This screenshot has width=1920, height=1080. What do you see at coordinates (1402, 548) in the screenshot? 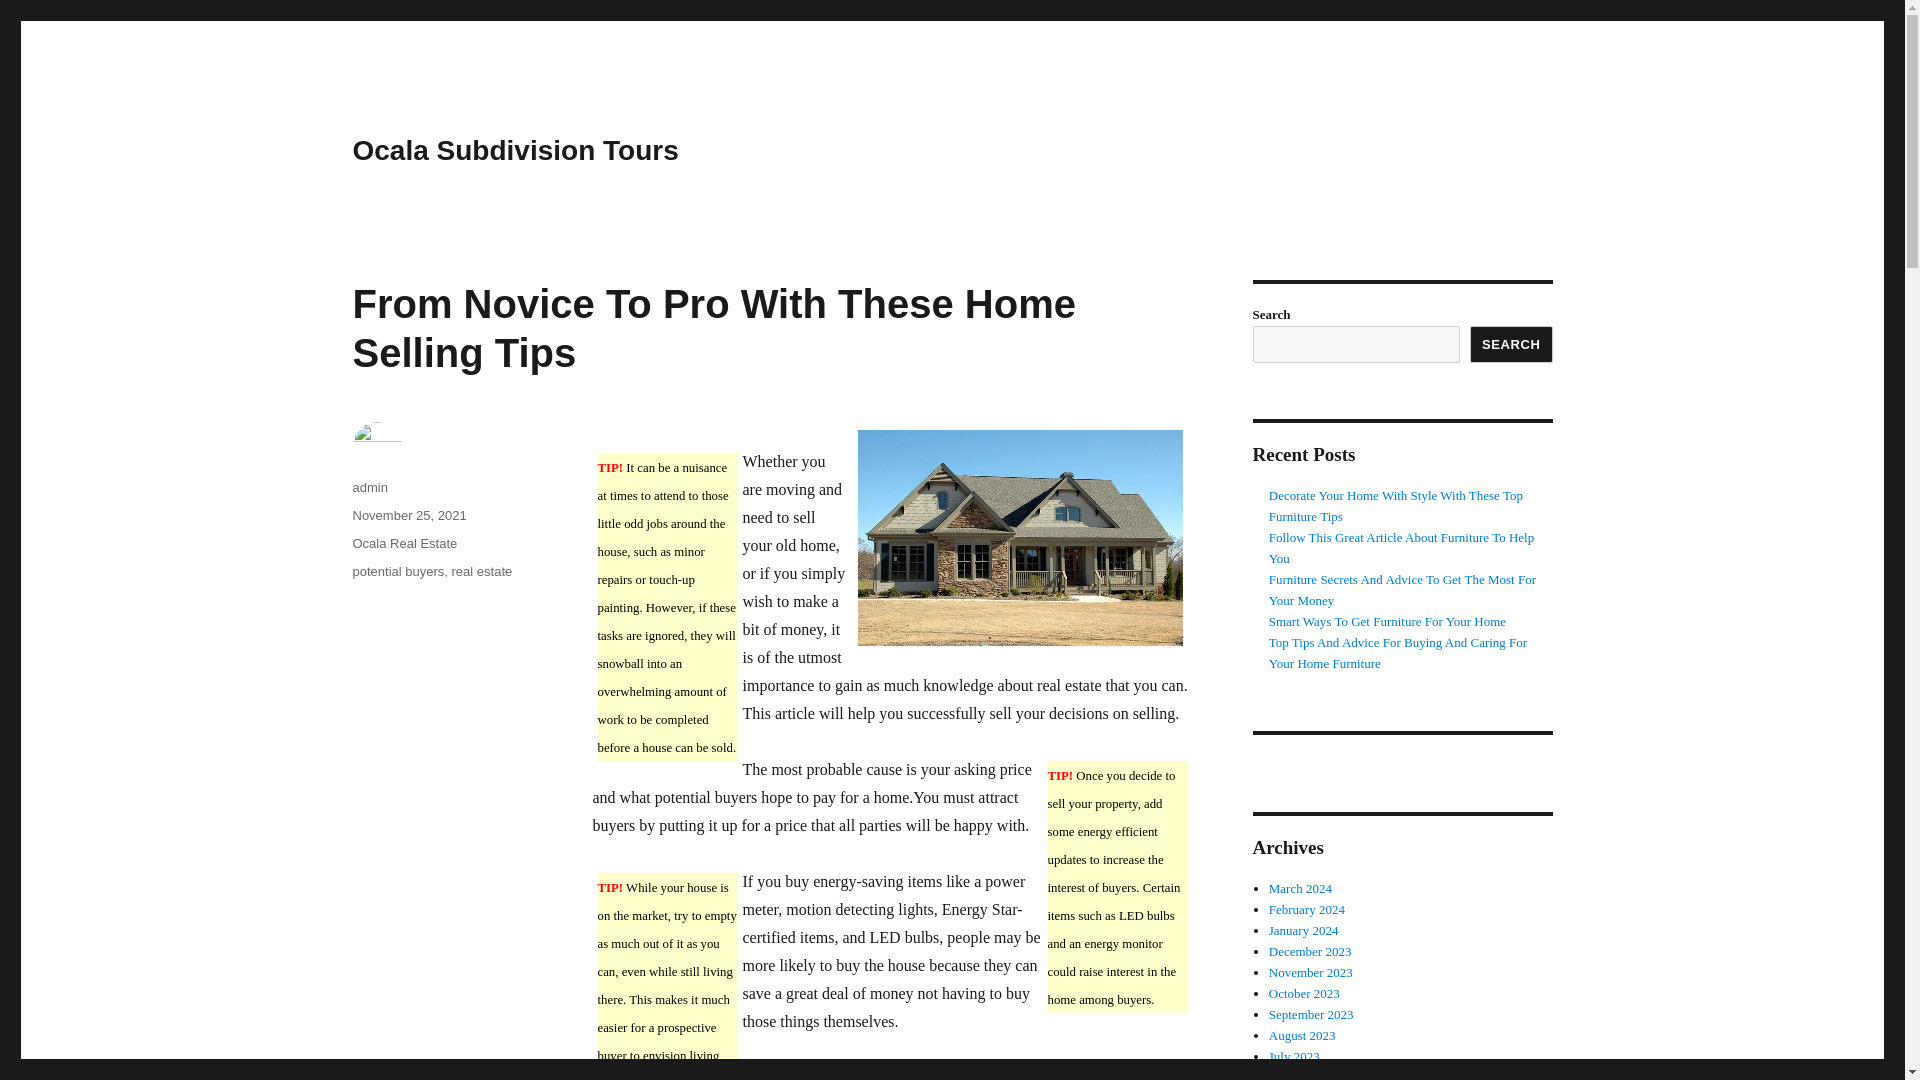
I see `Follow This Great Article About Furniture To Help You` at bounding box center [1402, 548].